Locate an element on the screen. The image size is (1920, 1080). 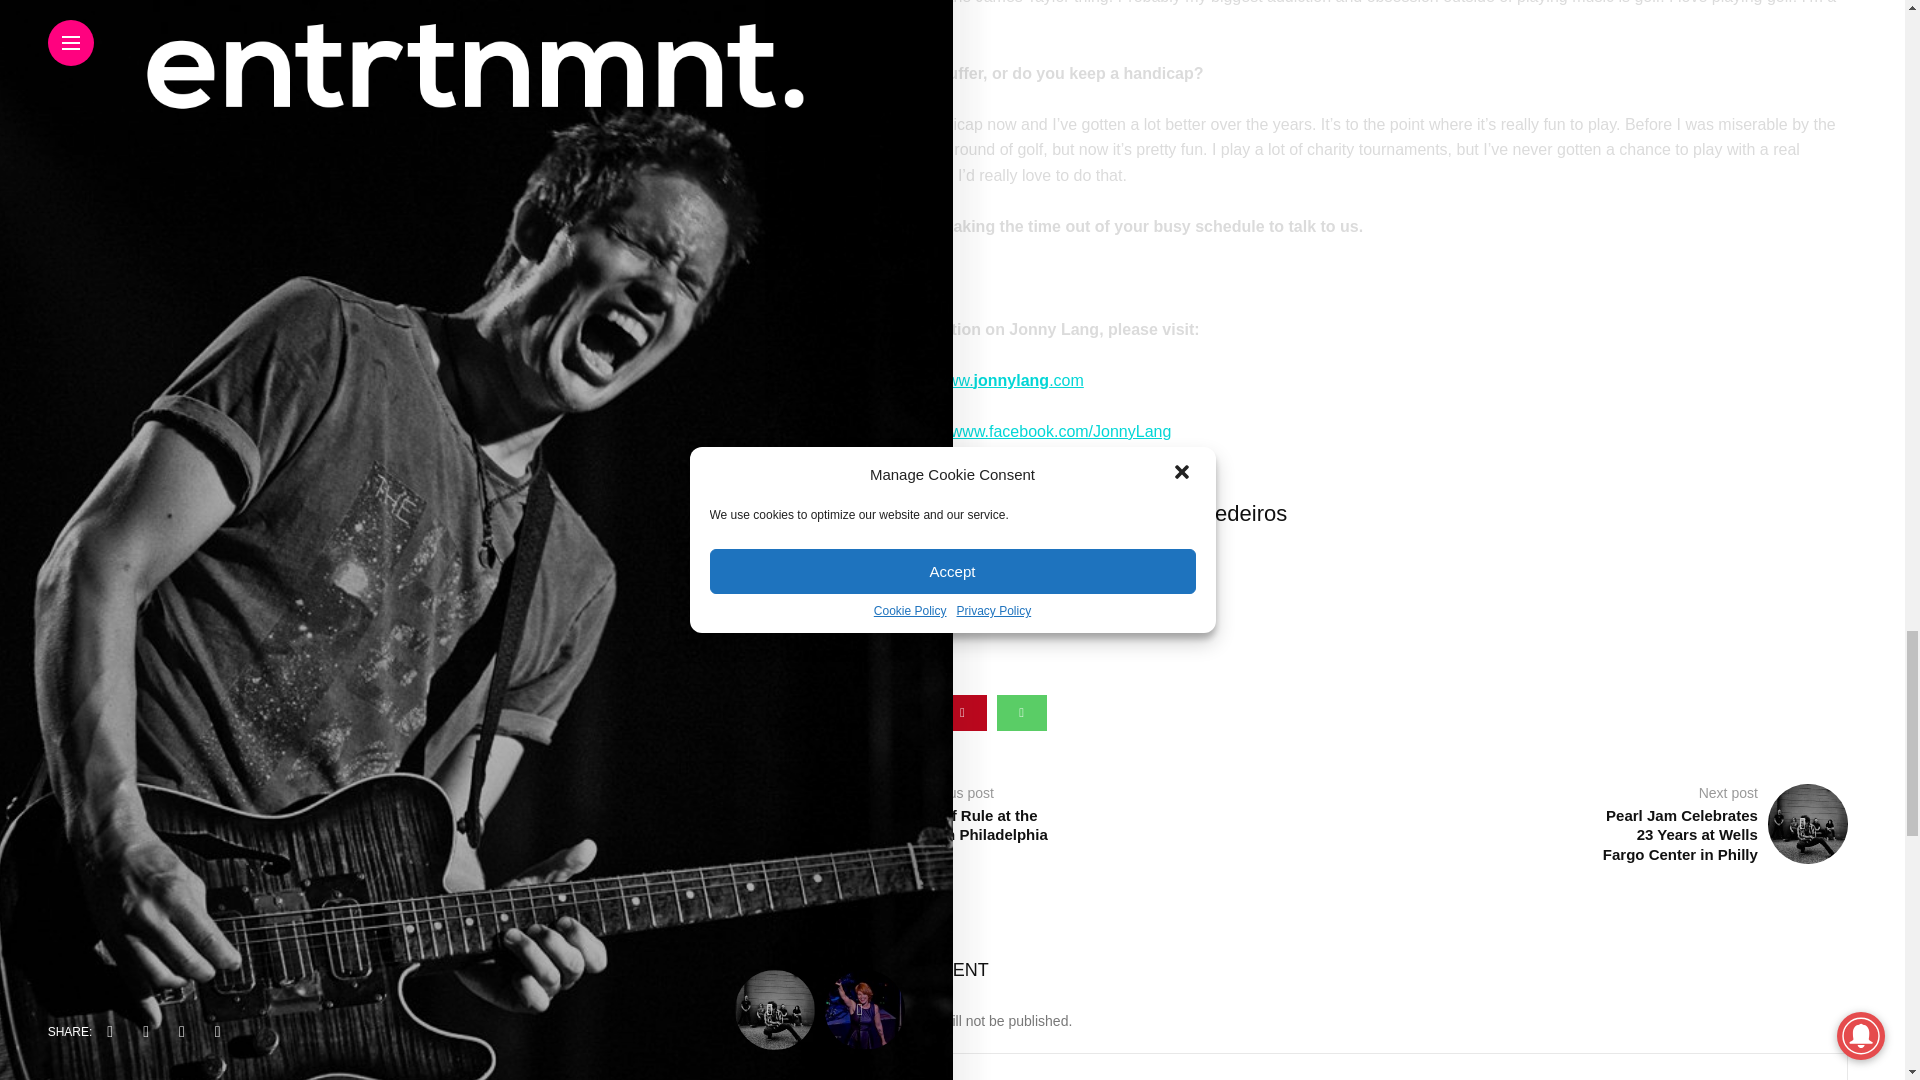
www.jonnylang.com is located at coordinates (1008, 380).